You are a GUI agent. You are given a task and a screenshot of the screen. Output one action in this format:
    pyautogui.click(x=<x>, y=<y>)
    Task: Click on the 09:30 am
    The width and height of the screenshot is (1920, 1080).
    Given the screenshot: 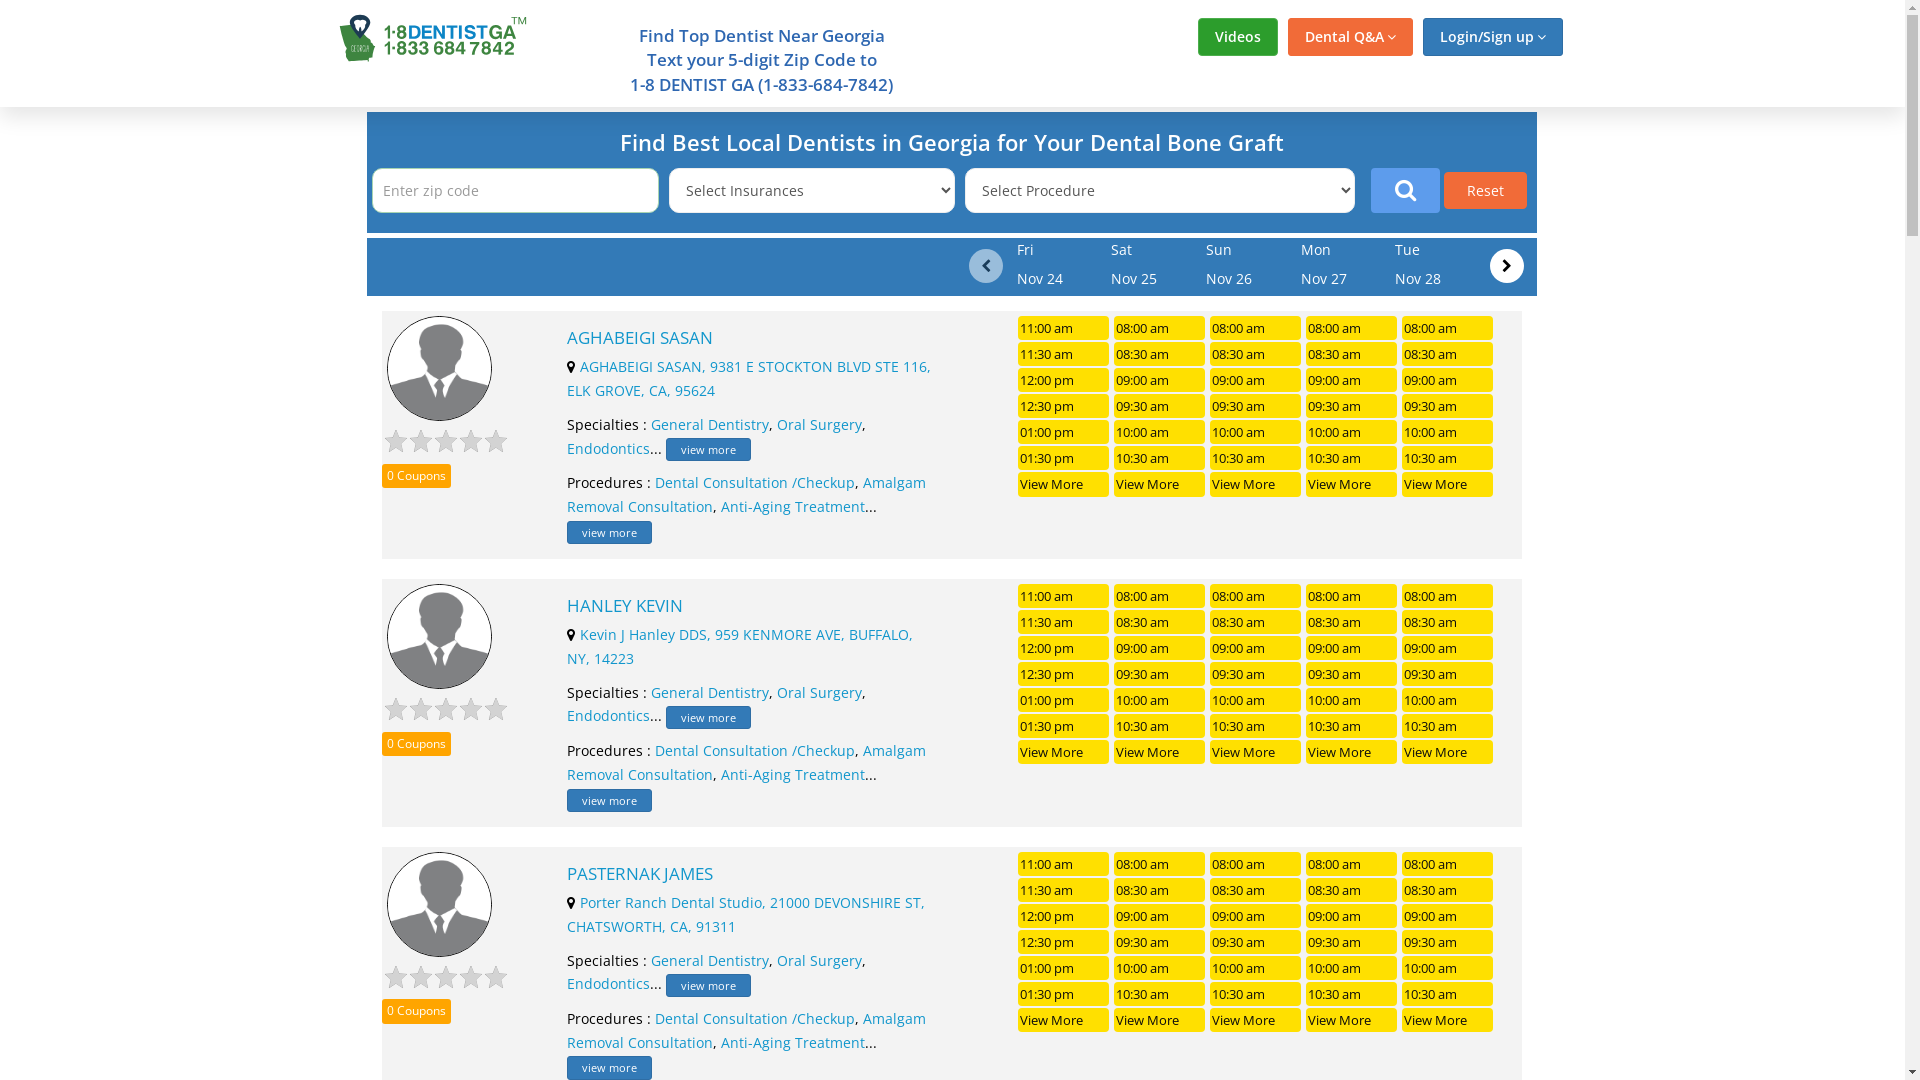 What is the action you would take?
    pyautogui.click(x=1352, y=674)
    